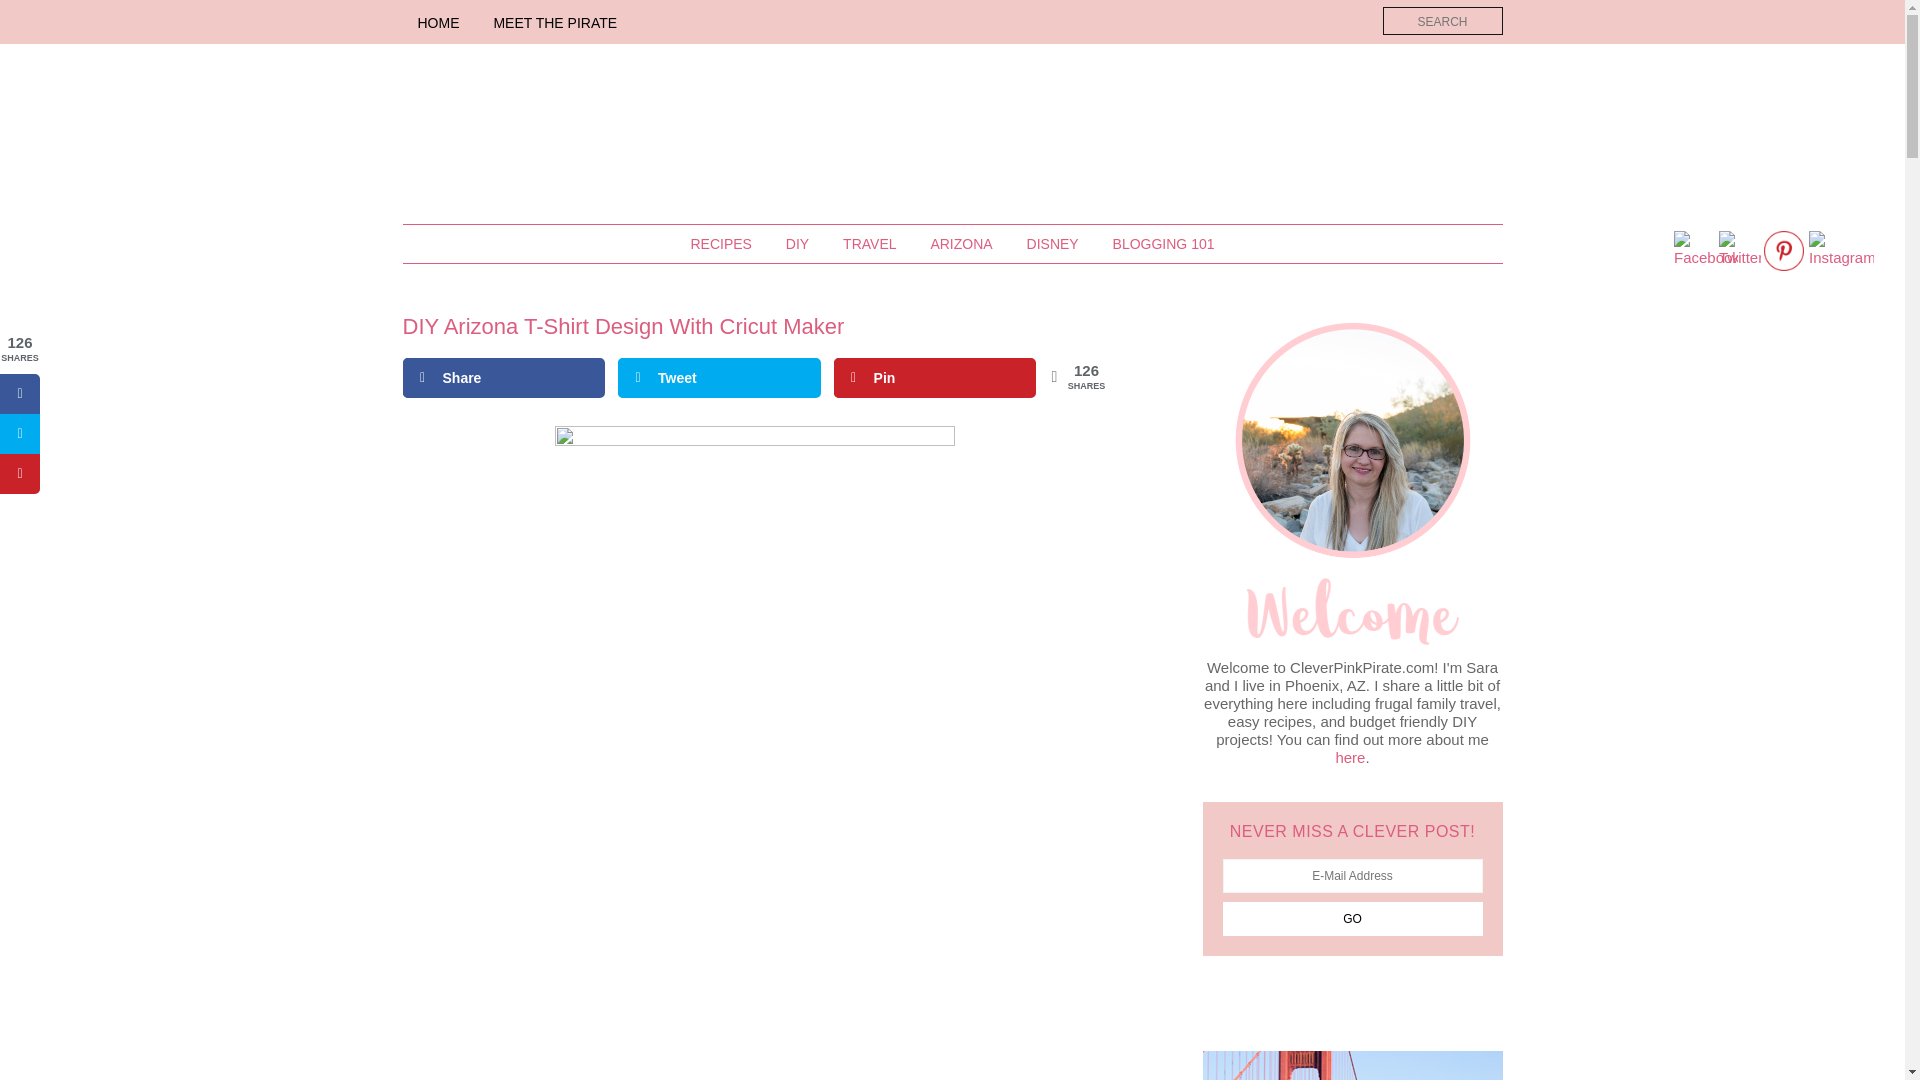 This screenshot has width=1920, height=1080. What do you see at coordinates (720, 244) in the screenshot?
I see `RECIPES` at bounding box center [720, 244].